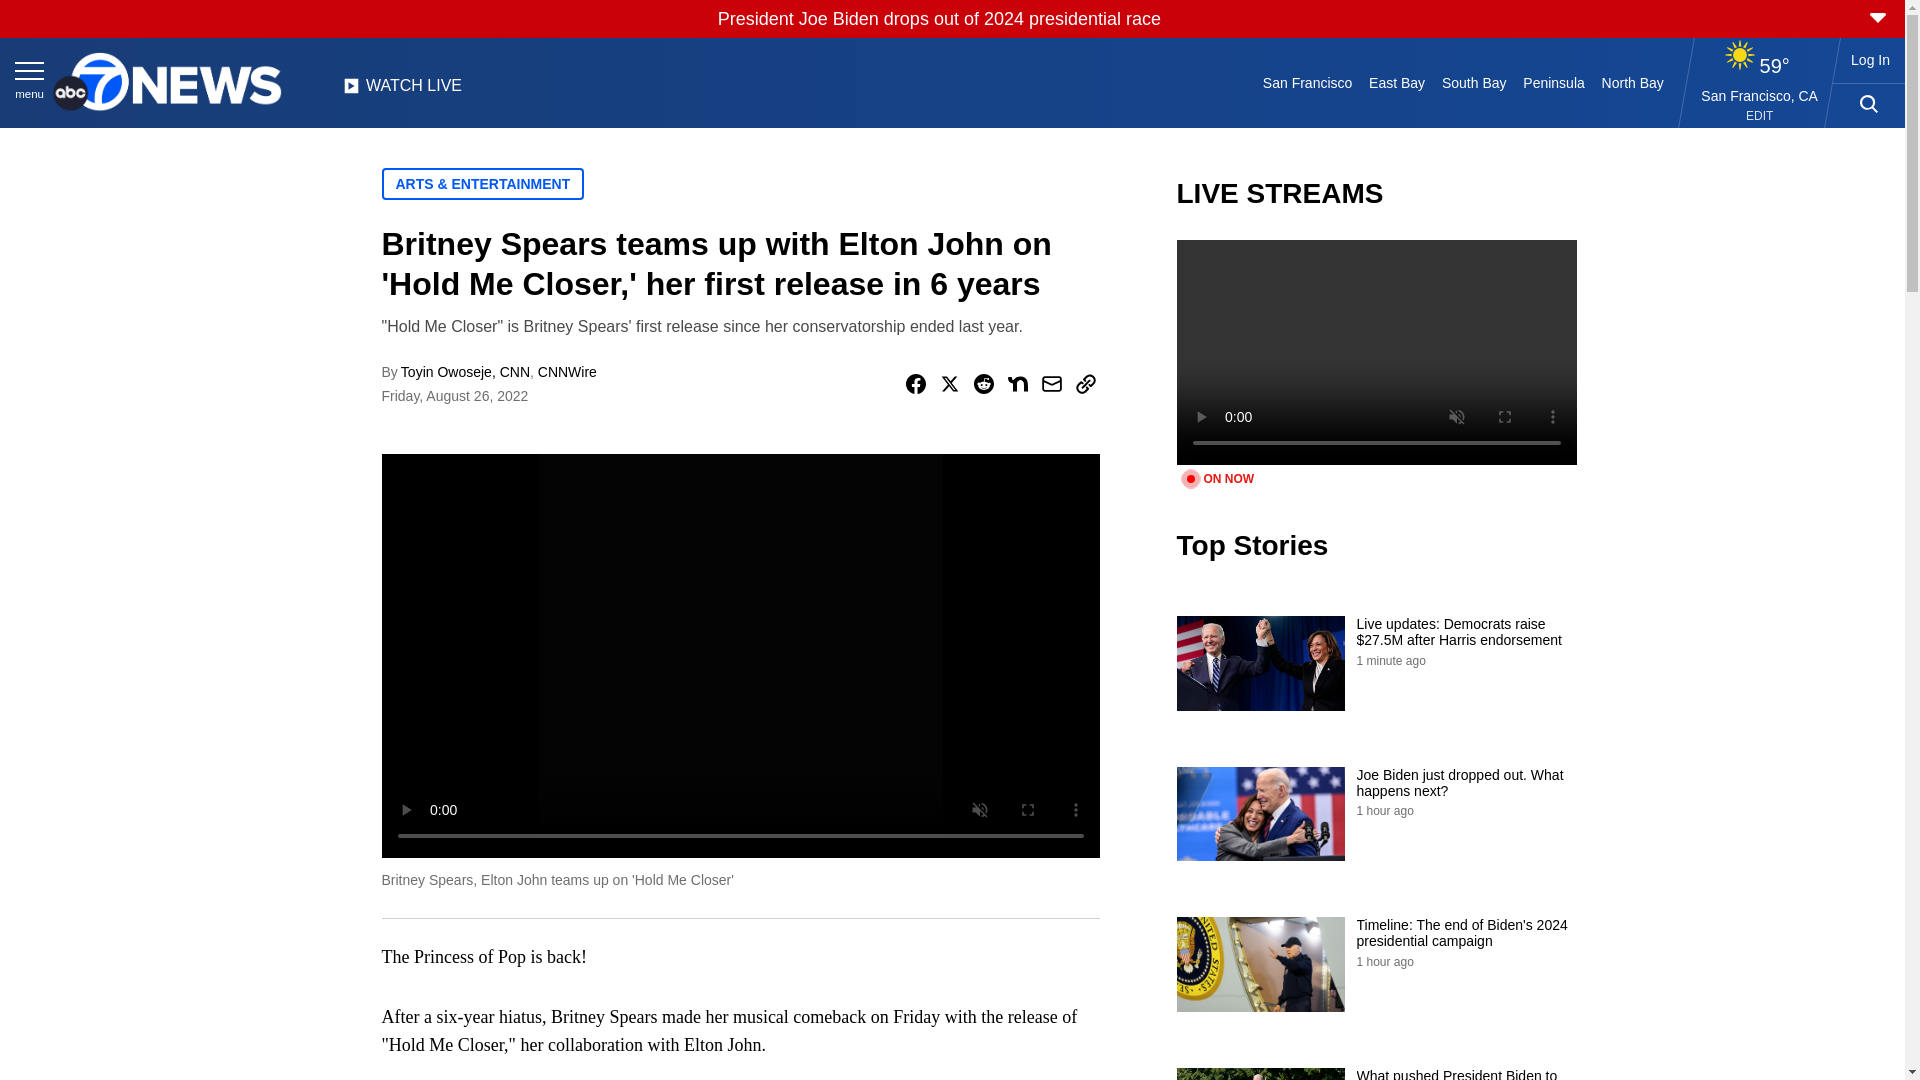  Describe the element at coordinates (1474, 82) in the screenshot. I see `South Bay` at that location.